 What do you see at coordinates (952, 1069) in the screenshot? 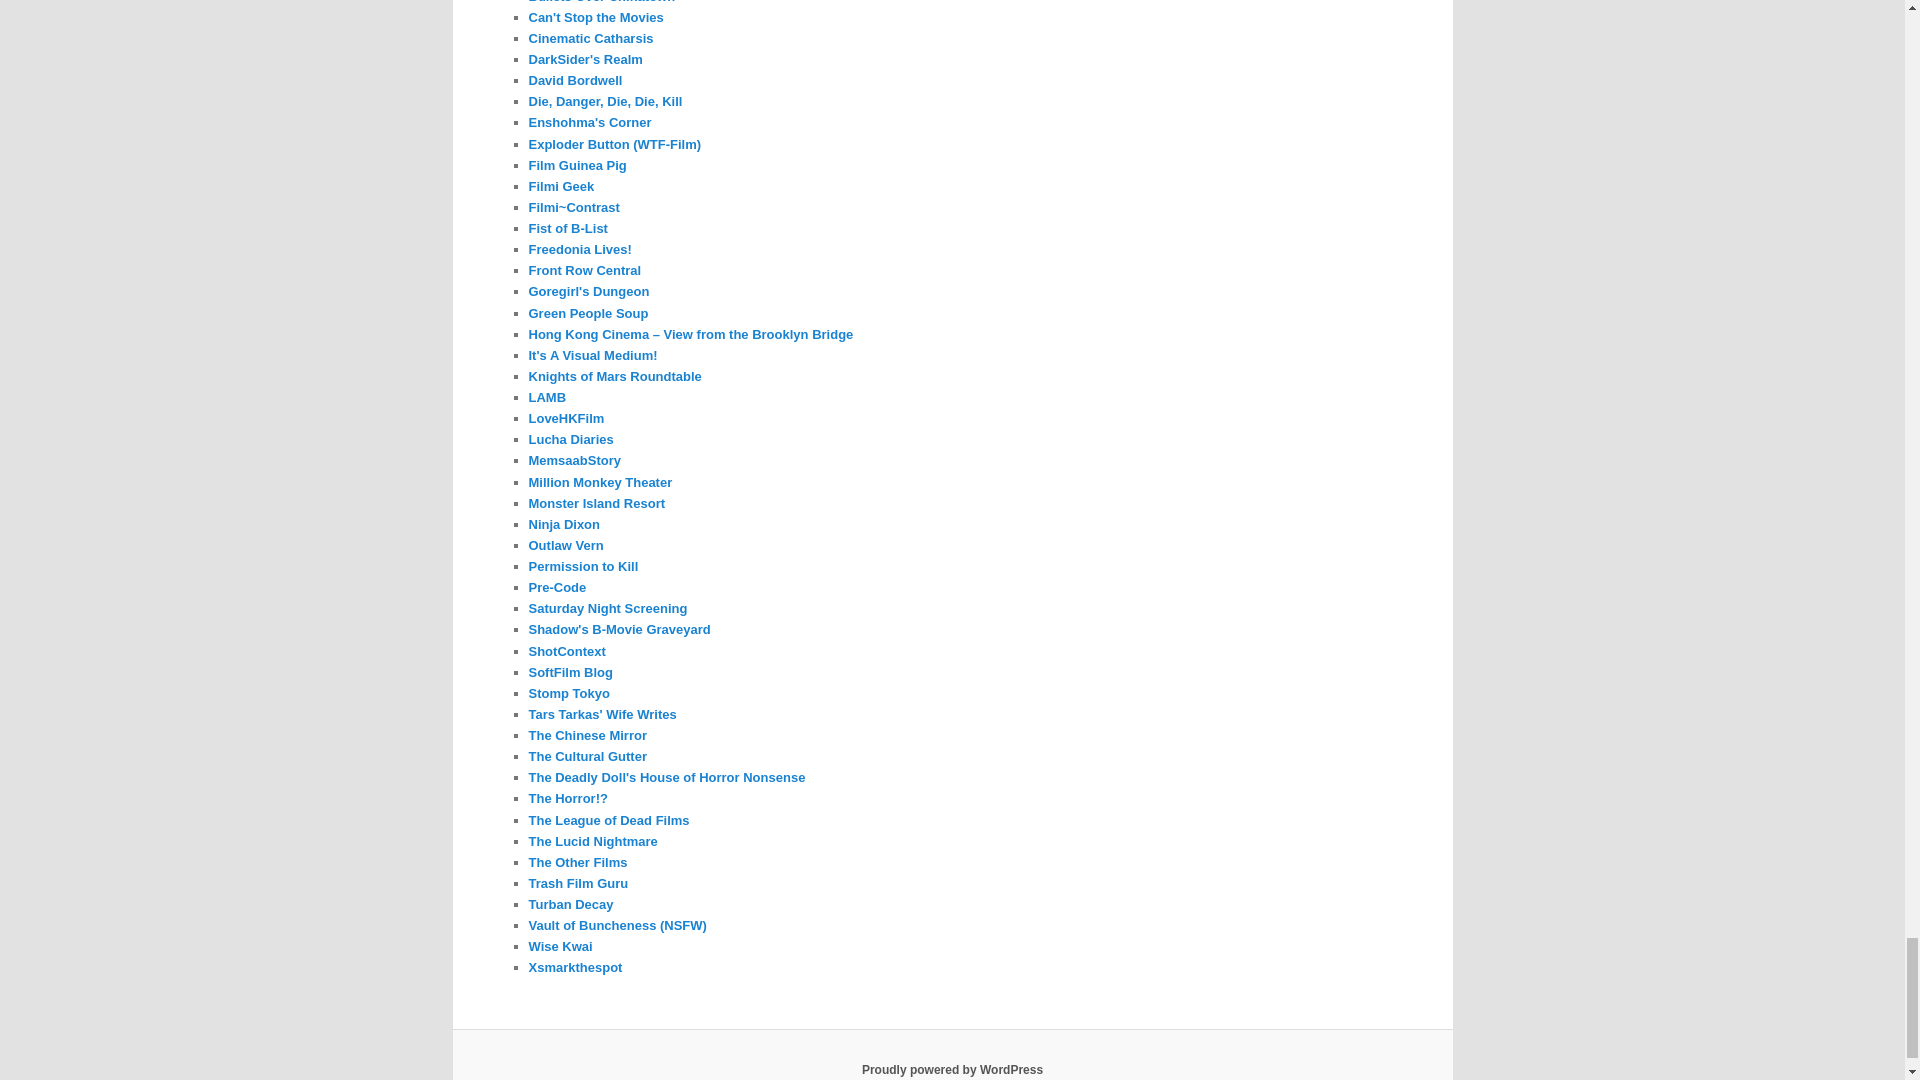
I see `Semantic Personal Publishing Platform` at bounding box center [952, 1069].